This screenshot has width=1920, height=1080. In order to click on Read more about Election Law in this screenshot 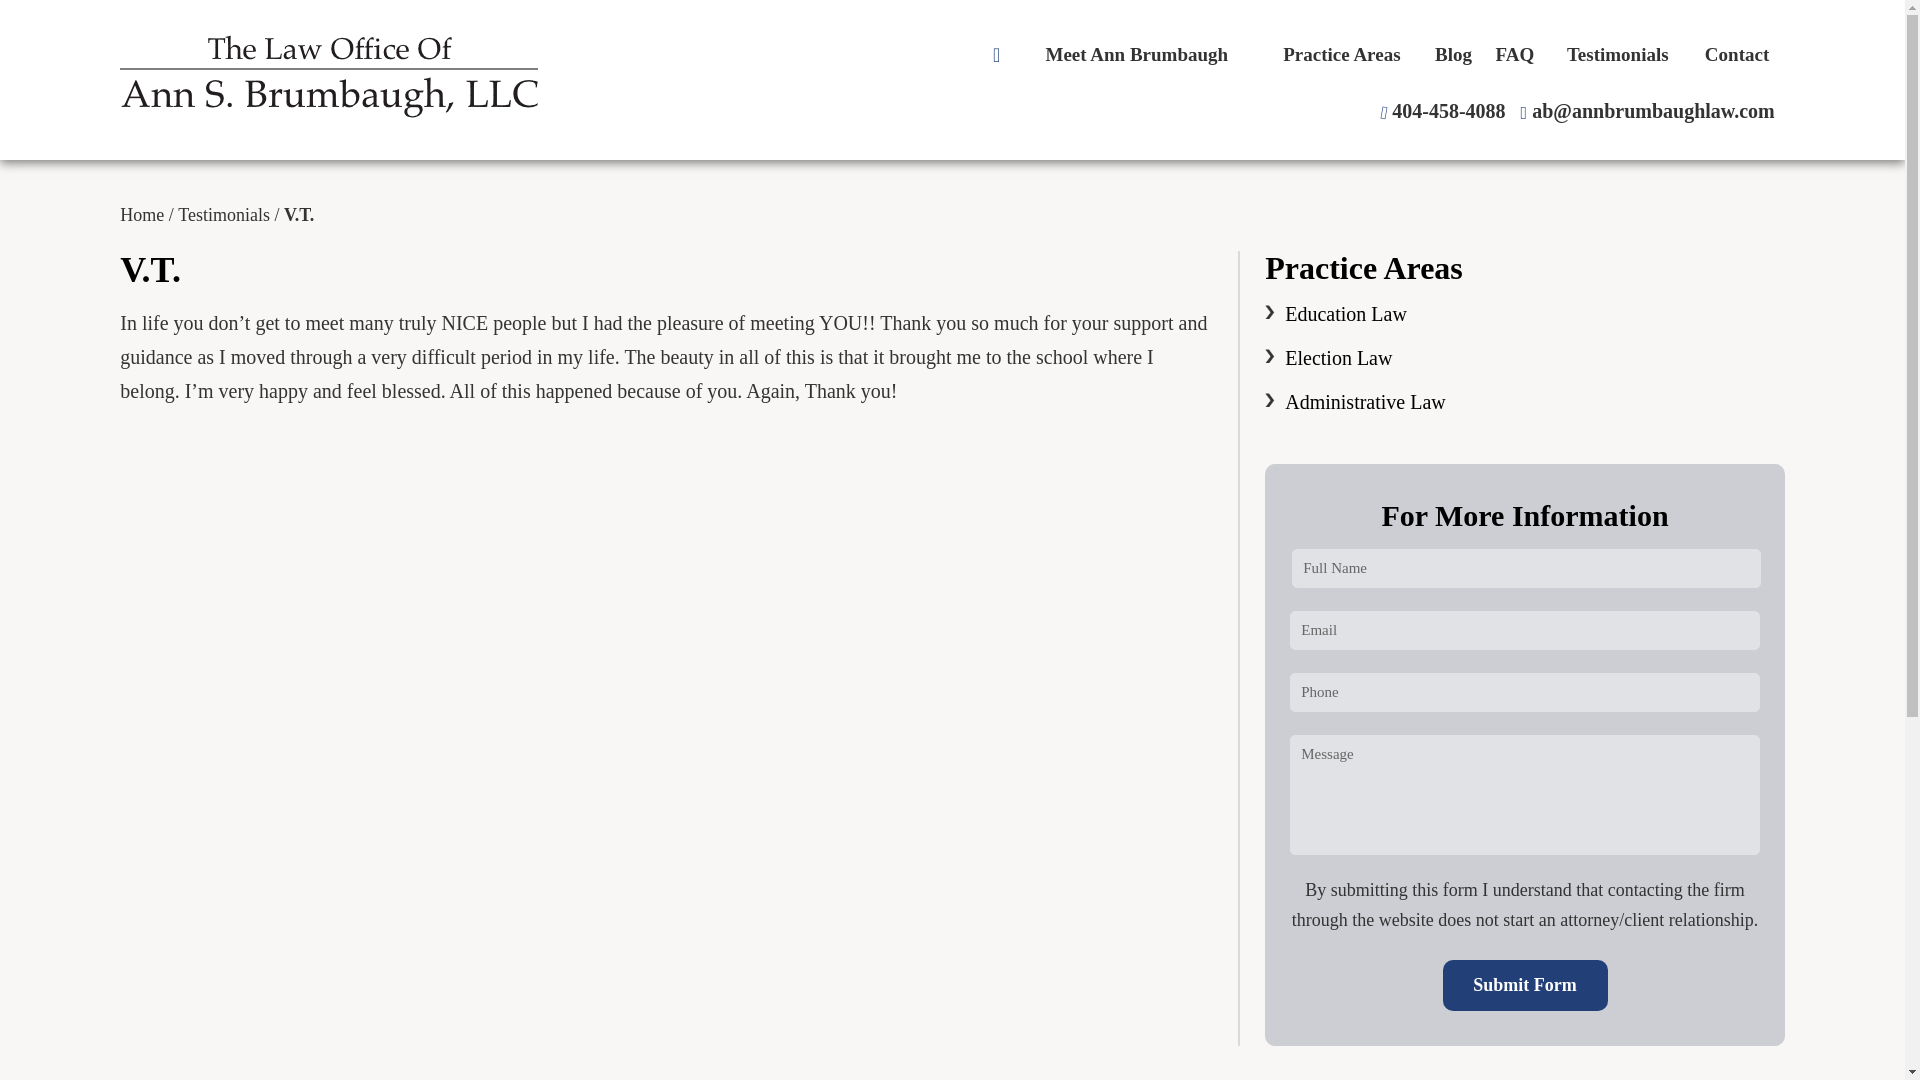, I will do `click(1338, 358)`.